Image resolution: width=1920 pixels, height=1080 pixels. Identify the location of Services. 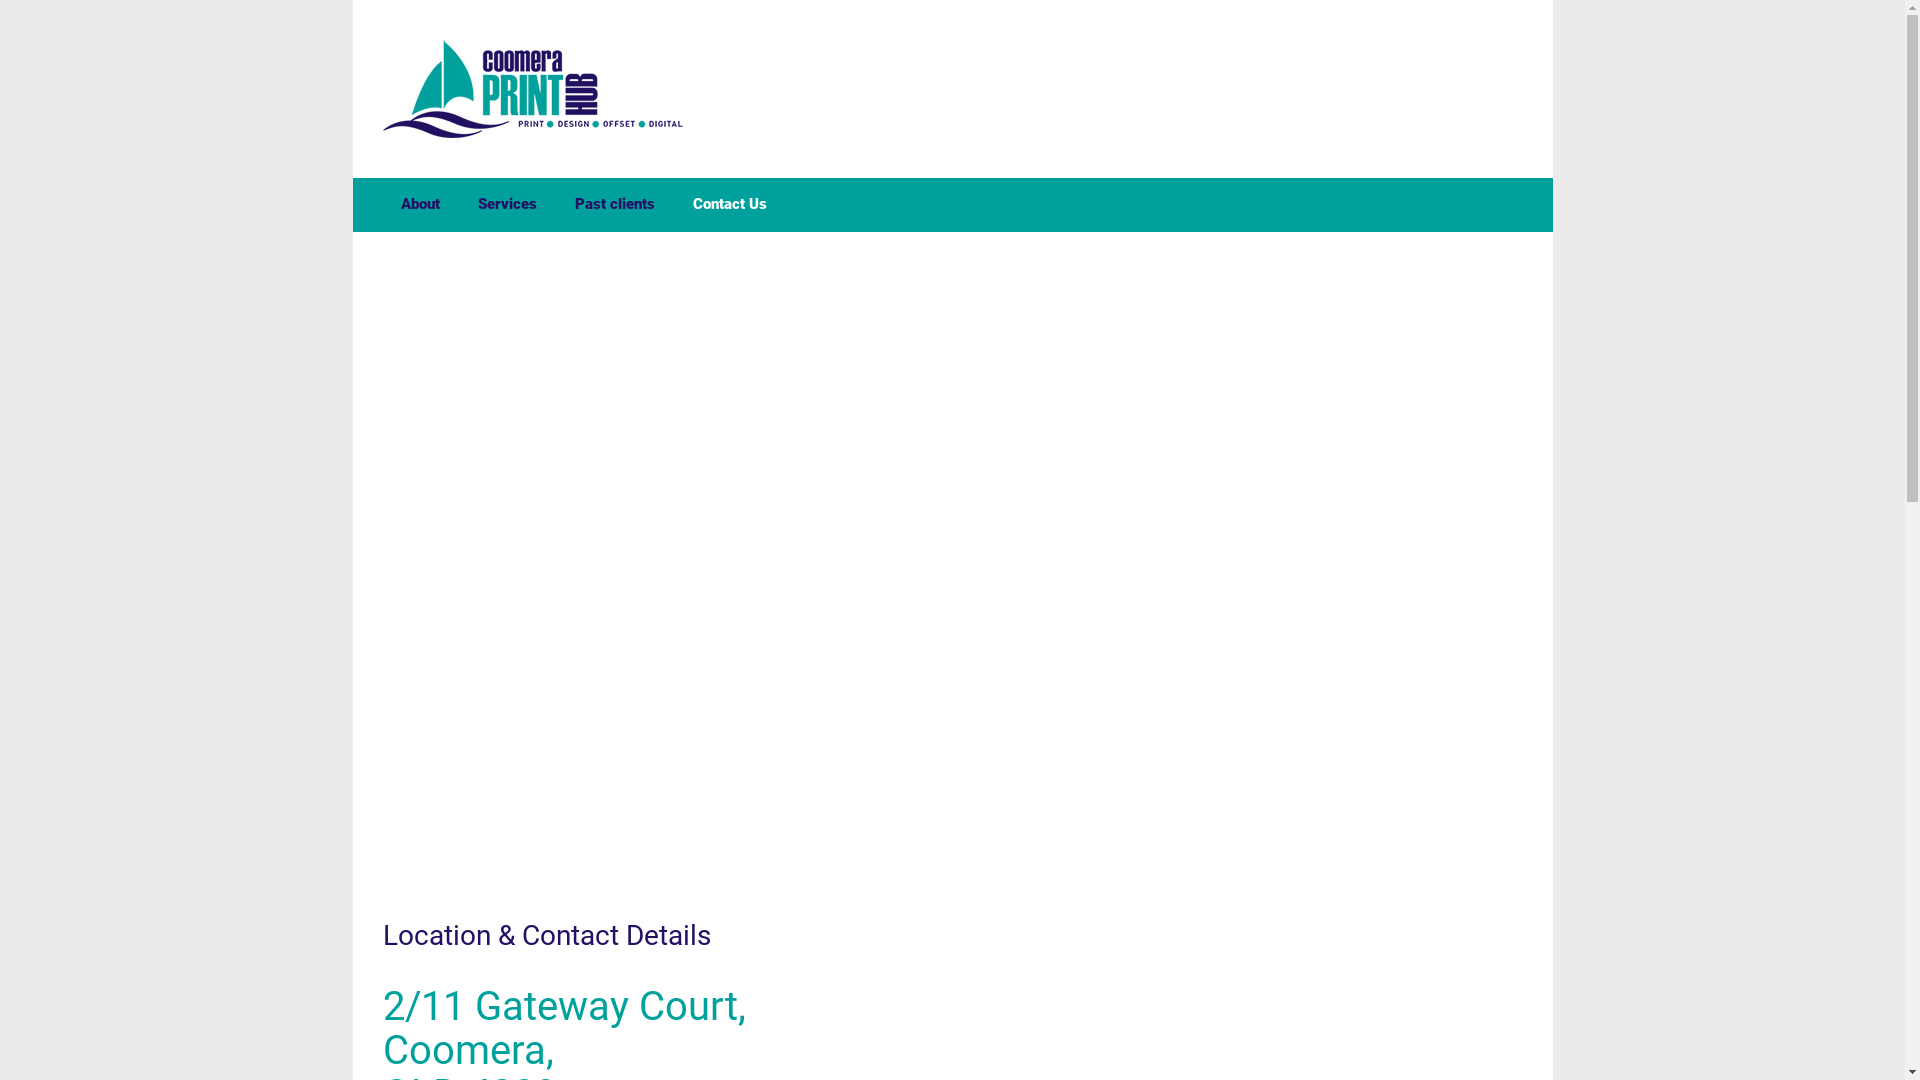
(508, 205).